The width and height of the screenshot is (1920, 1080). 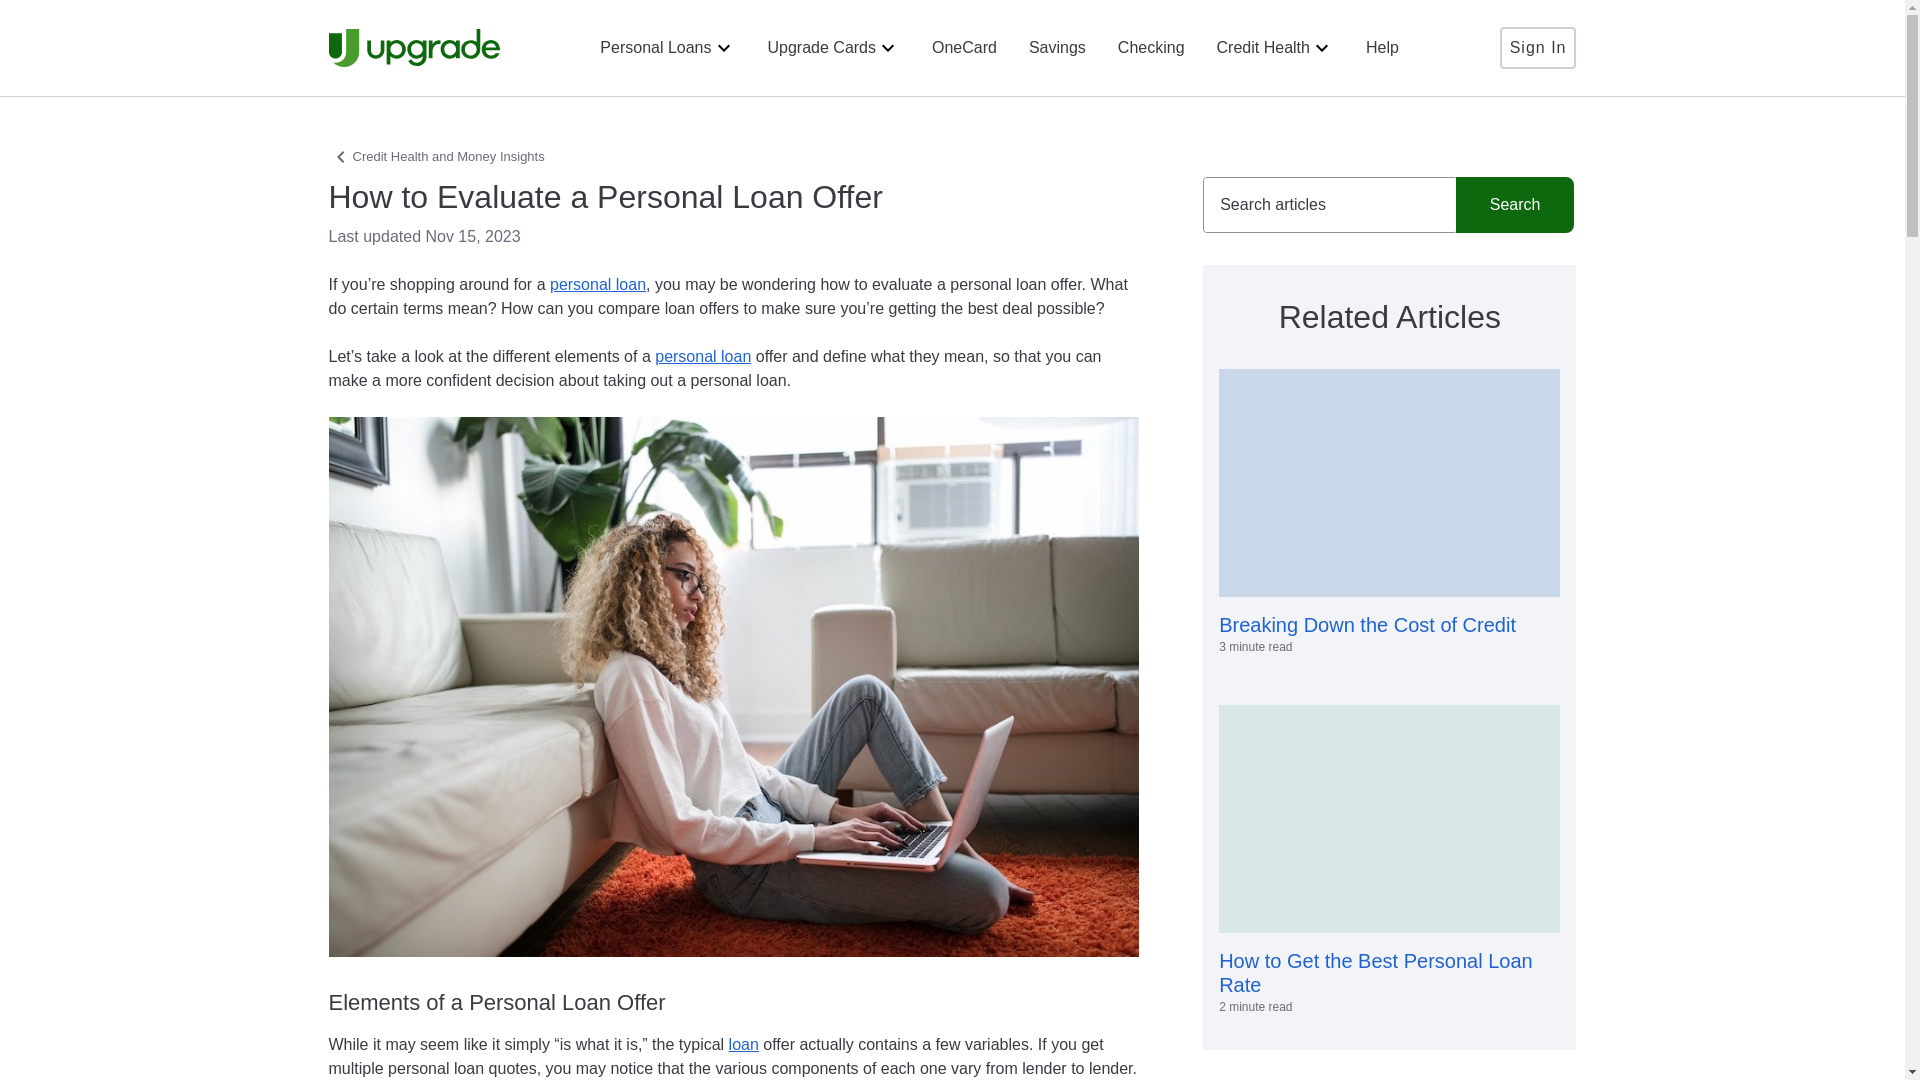 I want to click on personal loan, so click(x=597, y=284).